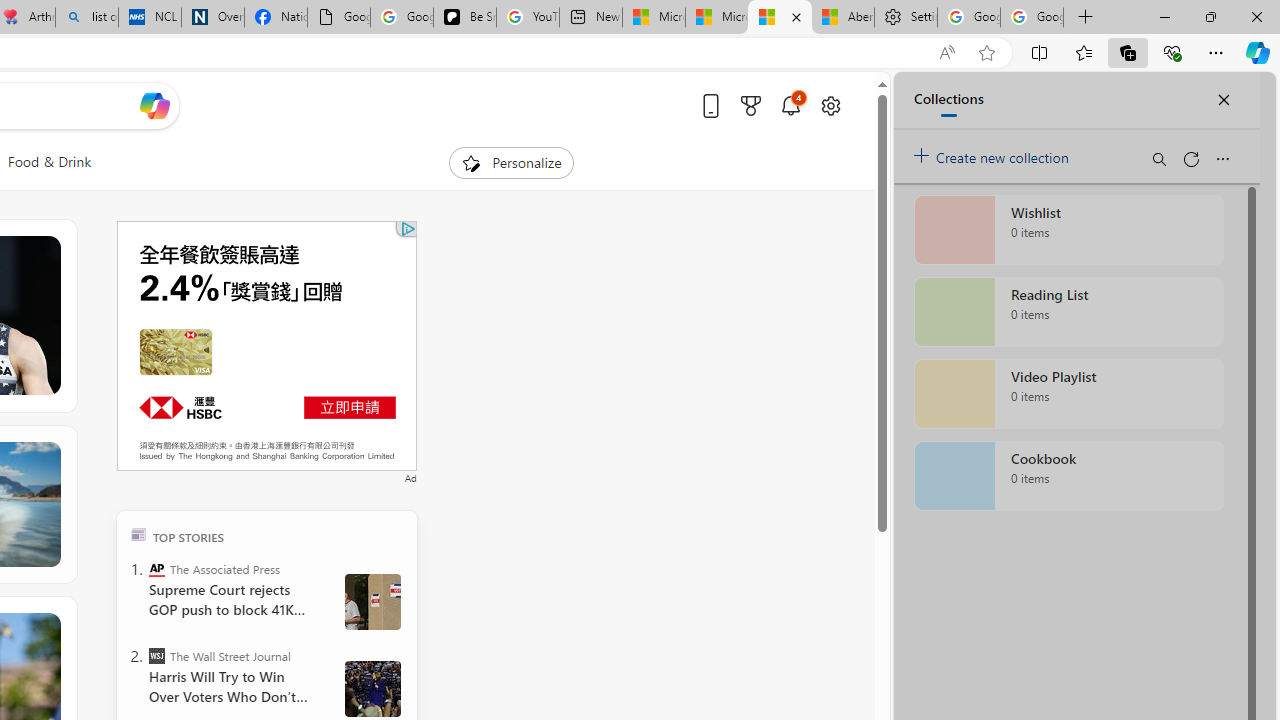 The image size is (1280, 720). Describe the element at coordinates (156, 568) in the screenshot. I see `The Associated Press` at that location.